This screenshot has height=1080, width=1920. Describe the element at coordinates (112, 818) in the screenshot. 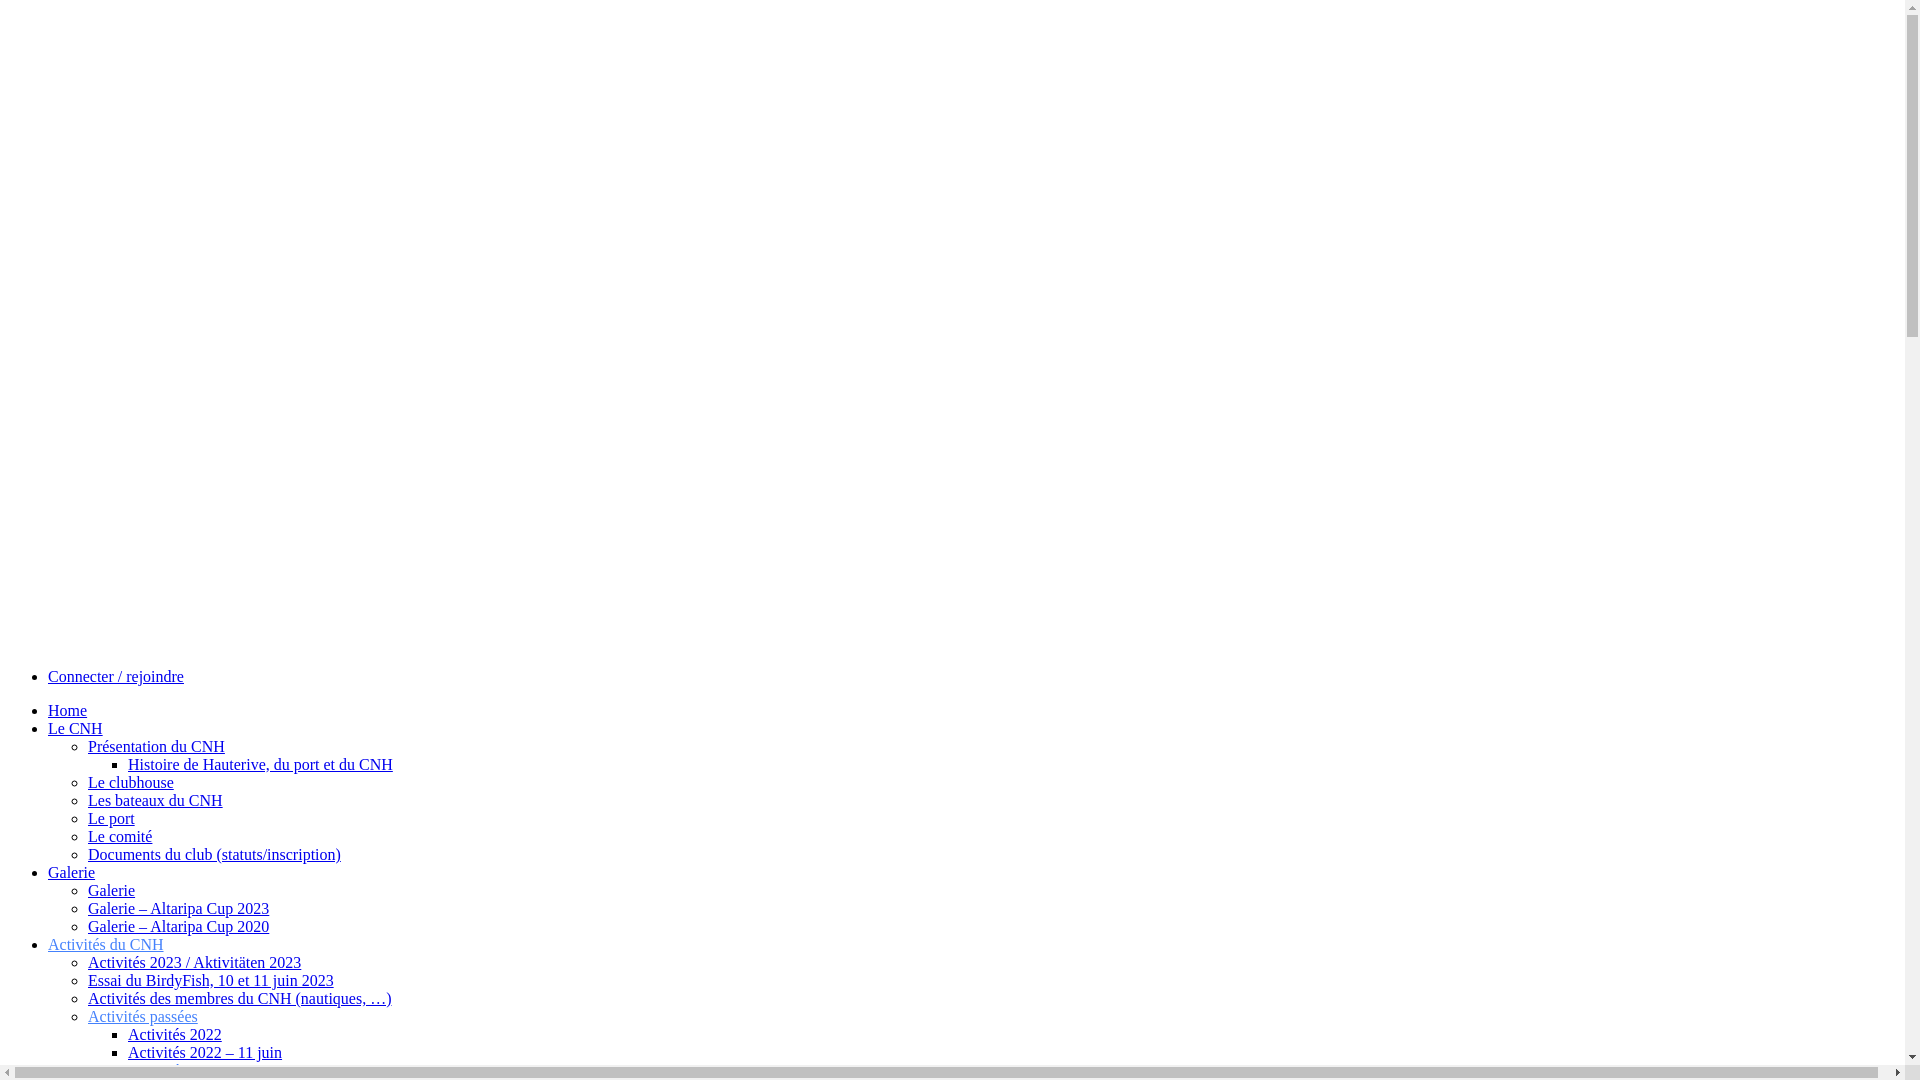

I see `Le port` at that location.